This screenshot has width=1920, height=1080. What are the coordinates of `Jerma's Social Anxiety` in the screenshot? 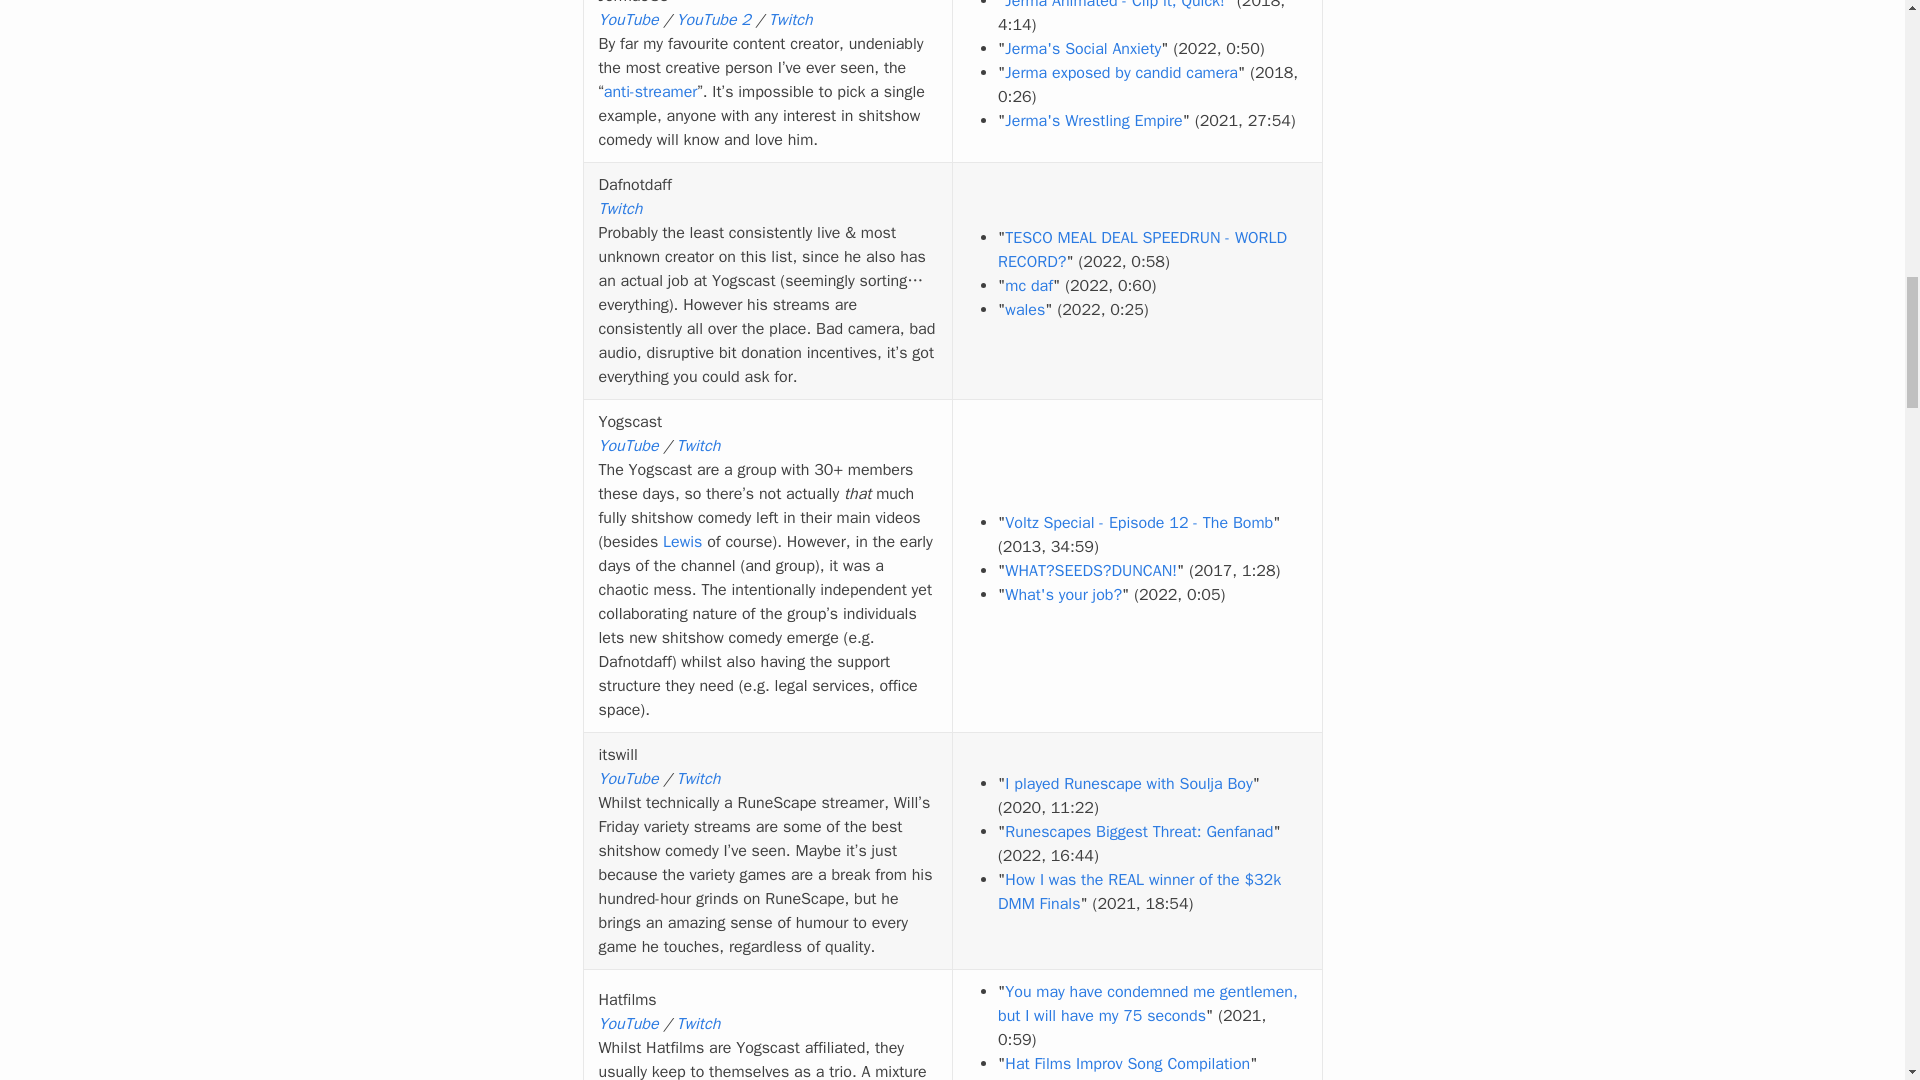 It's located at (1082, 48).